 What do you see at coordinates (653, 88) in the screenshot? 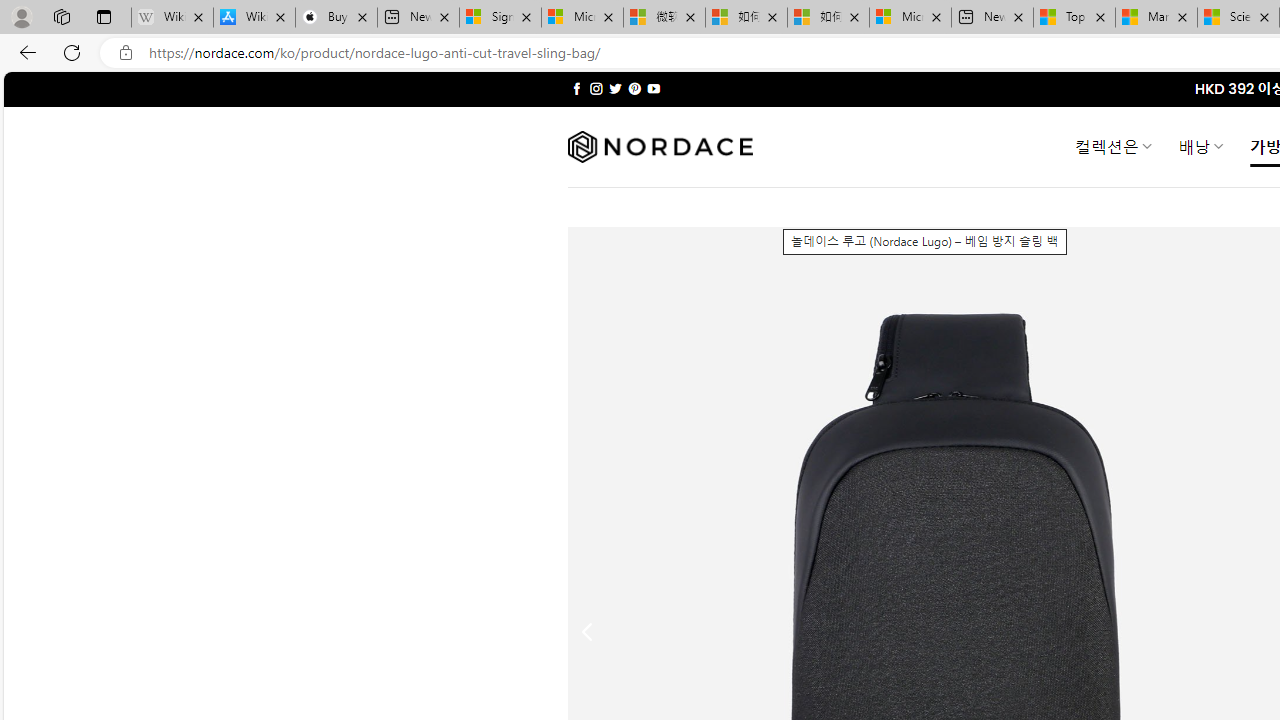
I see `Follow on YouTube` at bounding box center [653, 88].